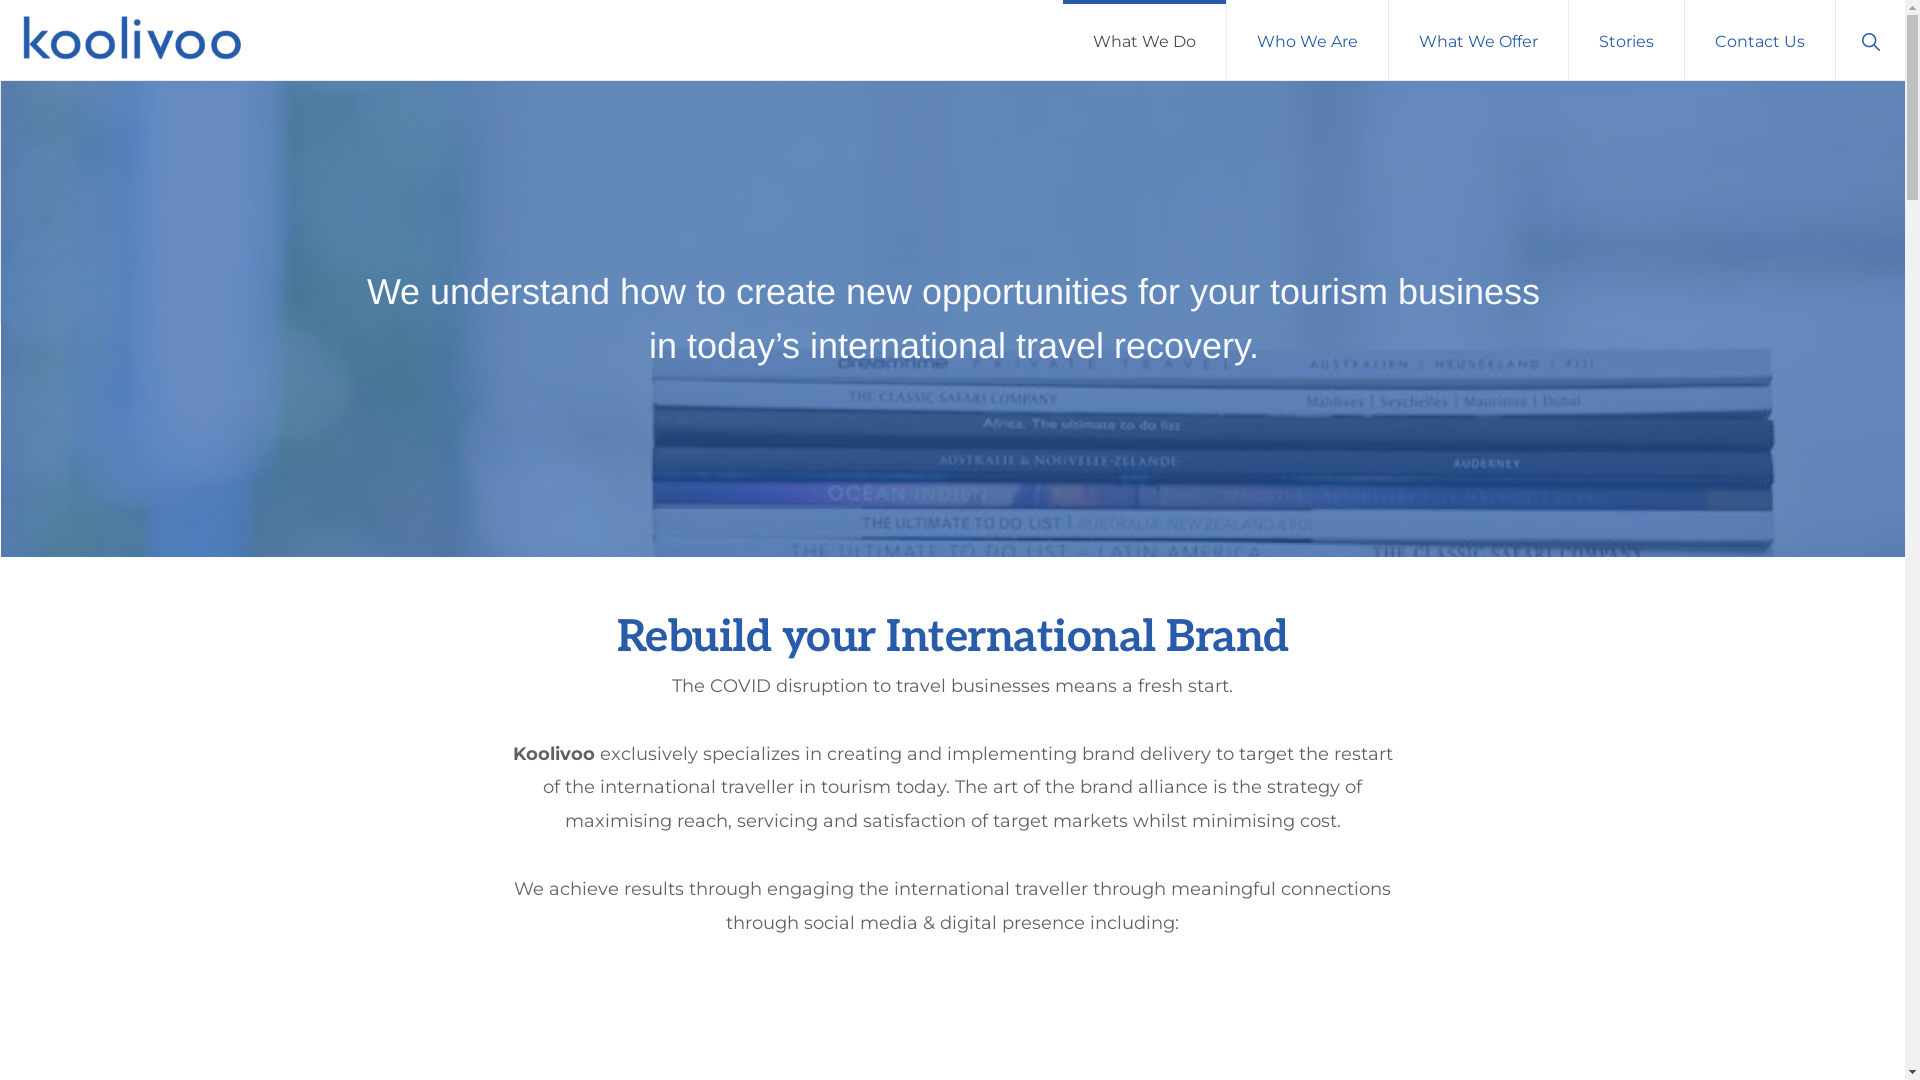  I want to click on Skip to primary navigation, so click(0, 0).